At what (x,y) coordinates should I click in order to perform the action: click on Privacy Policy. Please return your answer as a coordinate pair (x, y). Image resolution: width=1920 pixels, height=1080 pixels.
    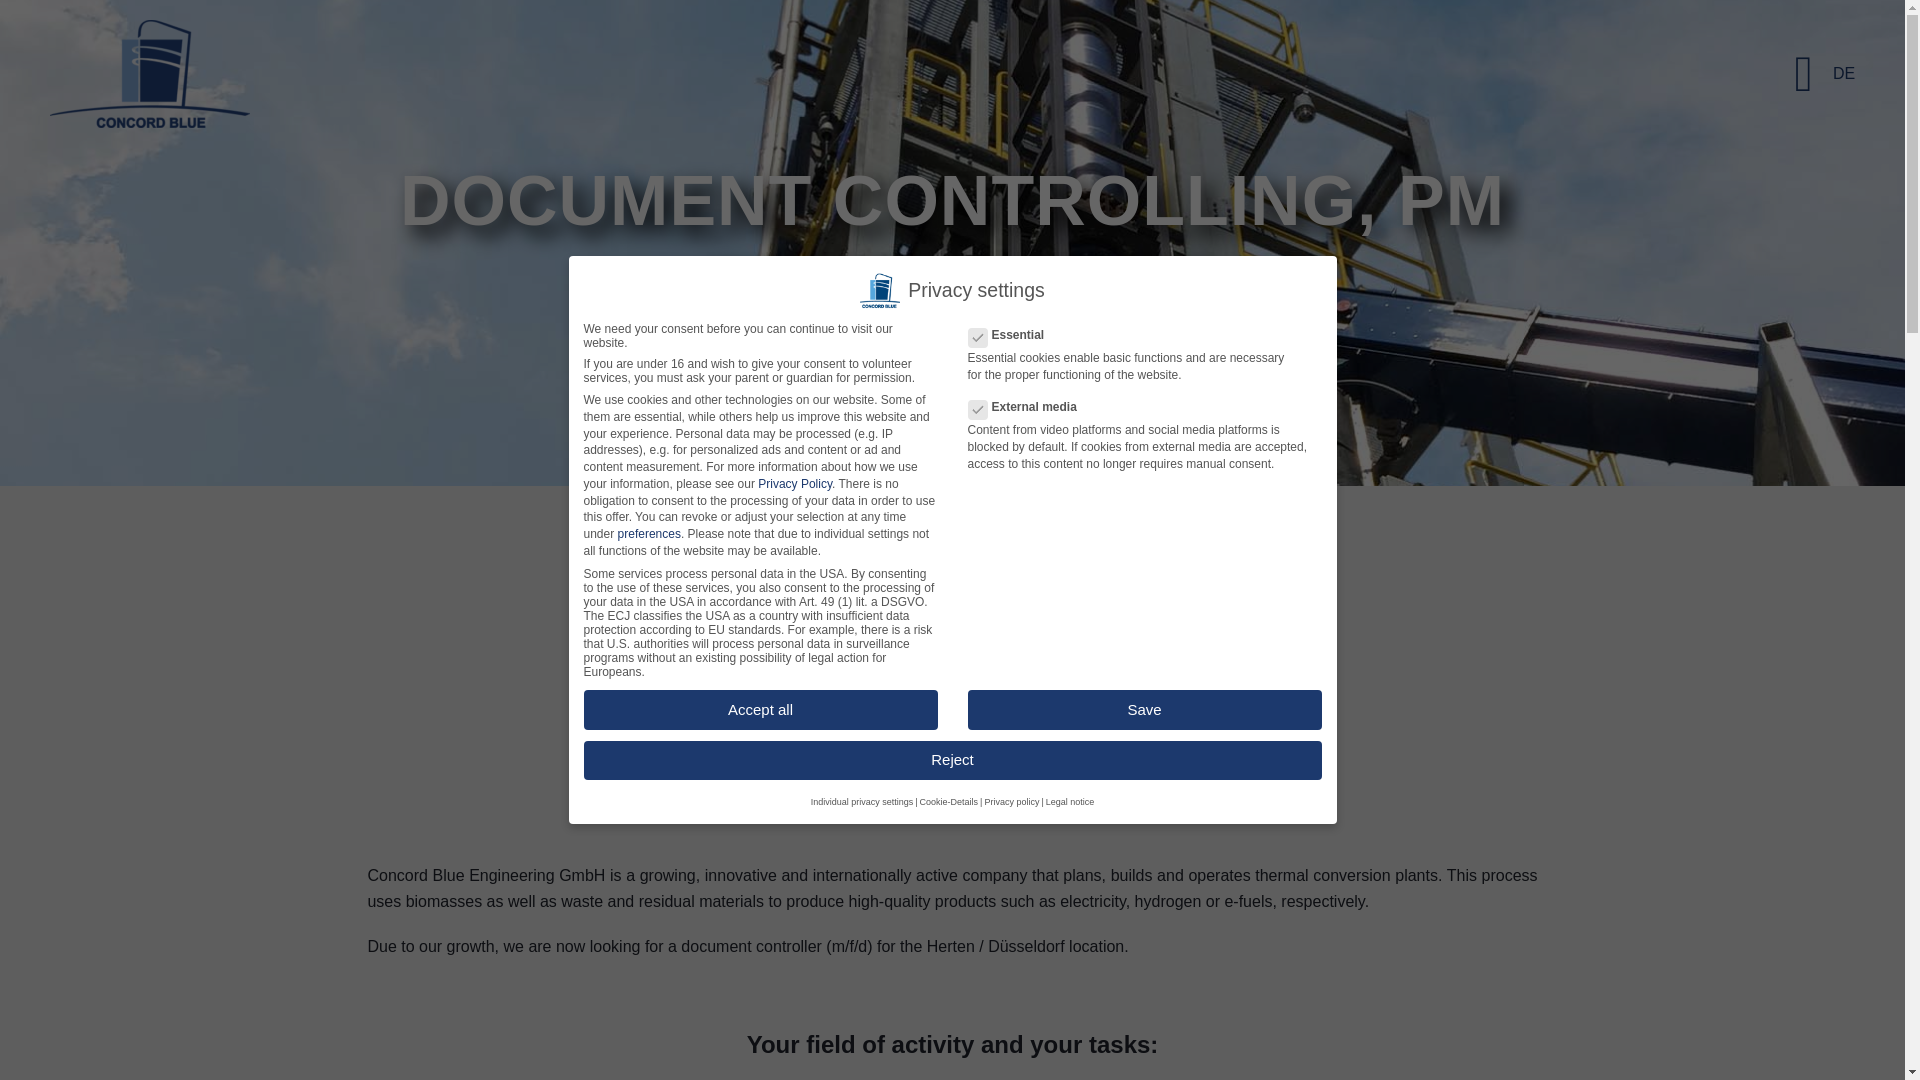
    Looking at the image, I should click on (794, 484).